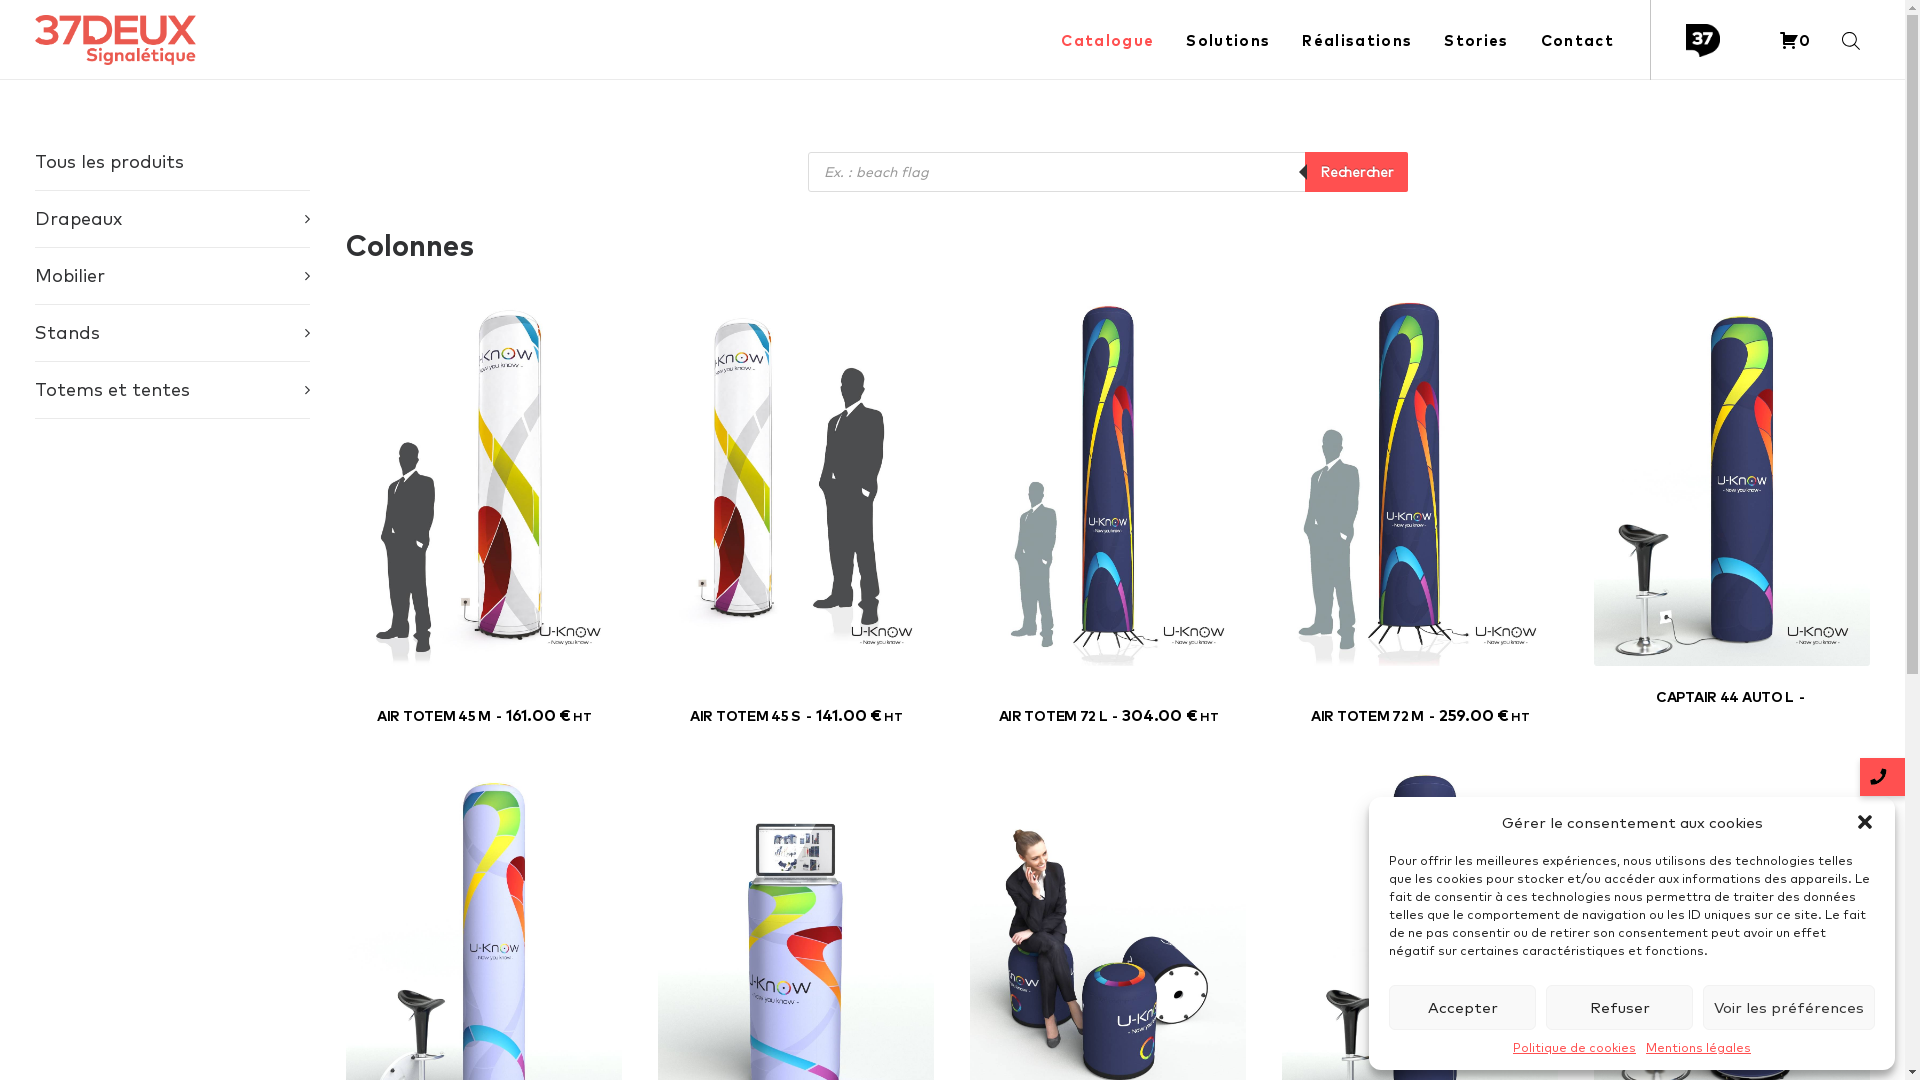 Image resolution: width=1920 pixels, height=1080 pixels. What do you see at coordinates (172, 390) in the screenshot?
I see `Totems et tentes` at bounding box center [172, 390].